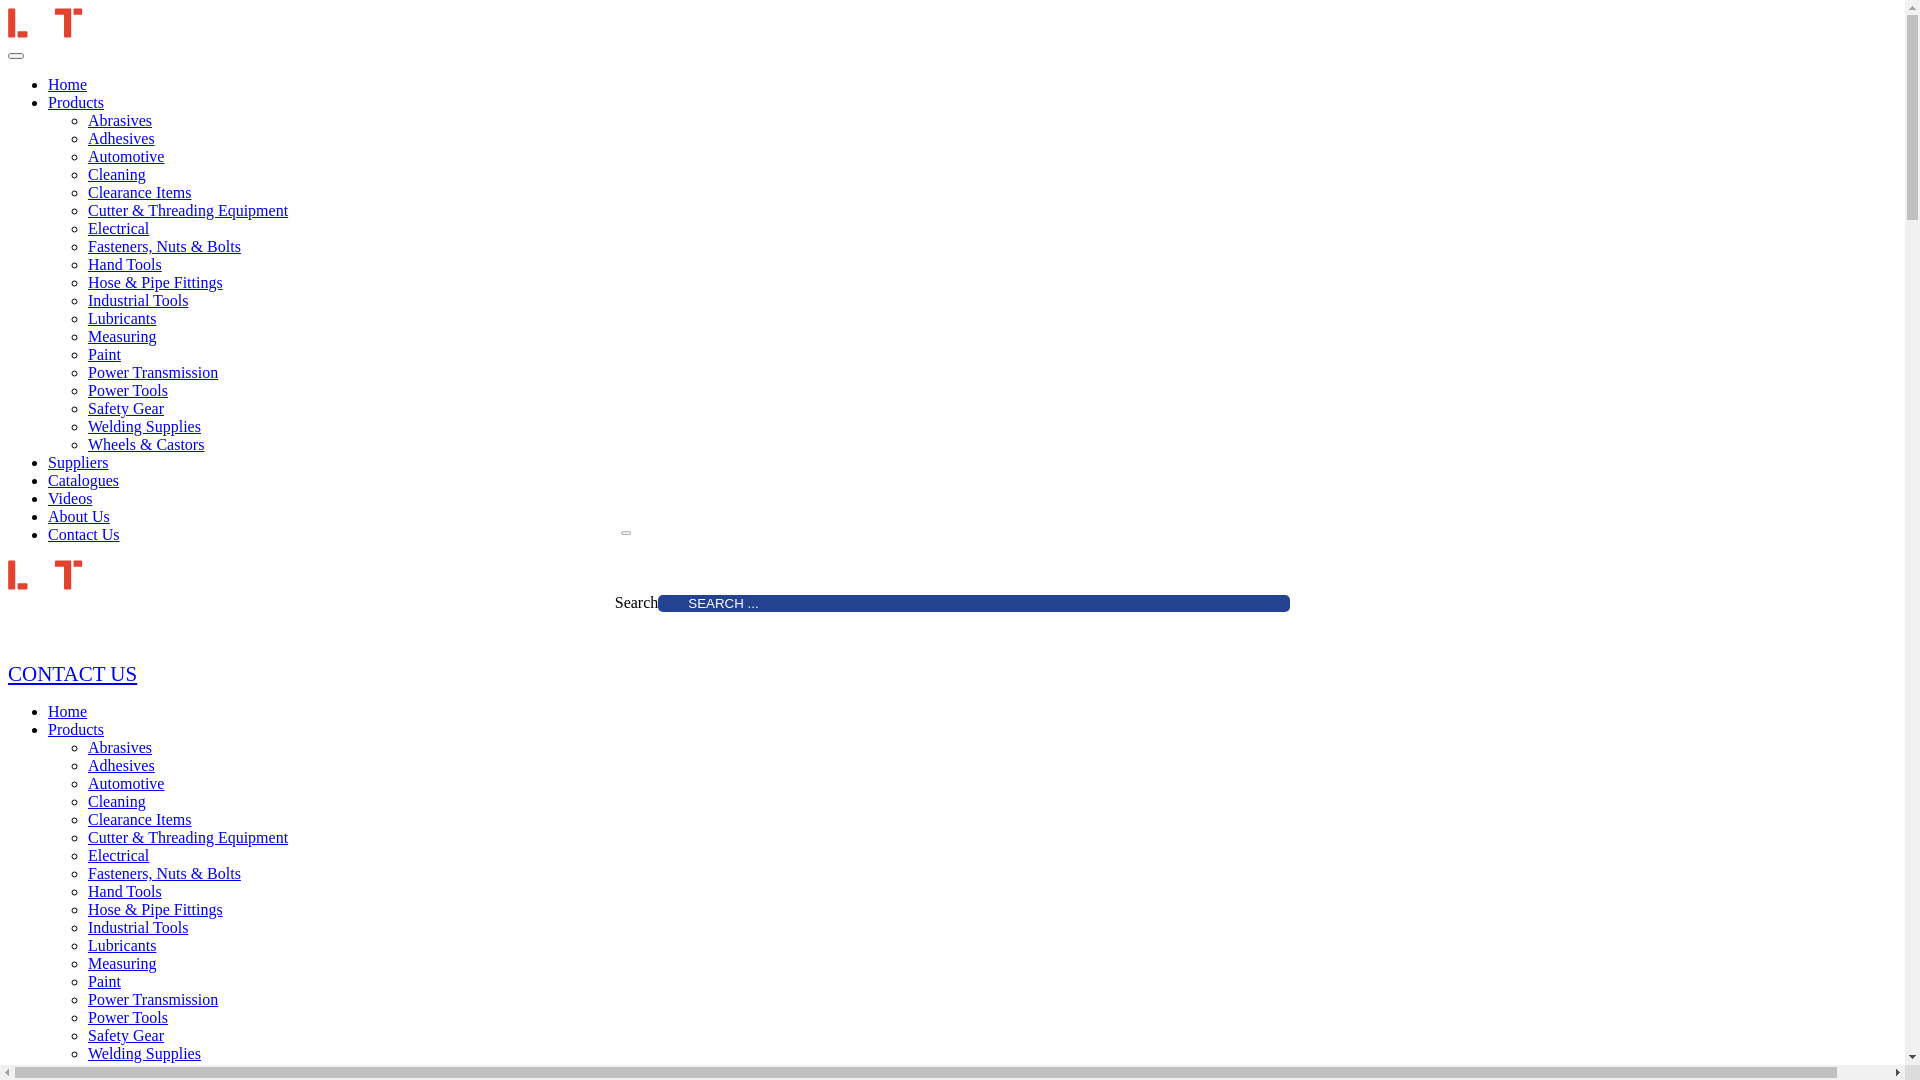  I want to click on Suppliers, so click(78, 462).